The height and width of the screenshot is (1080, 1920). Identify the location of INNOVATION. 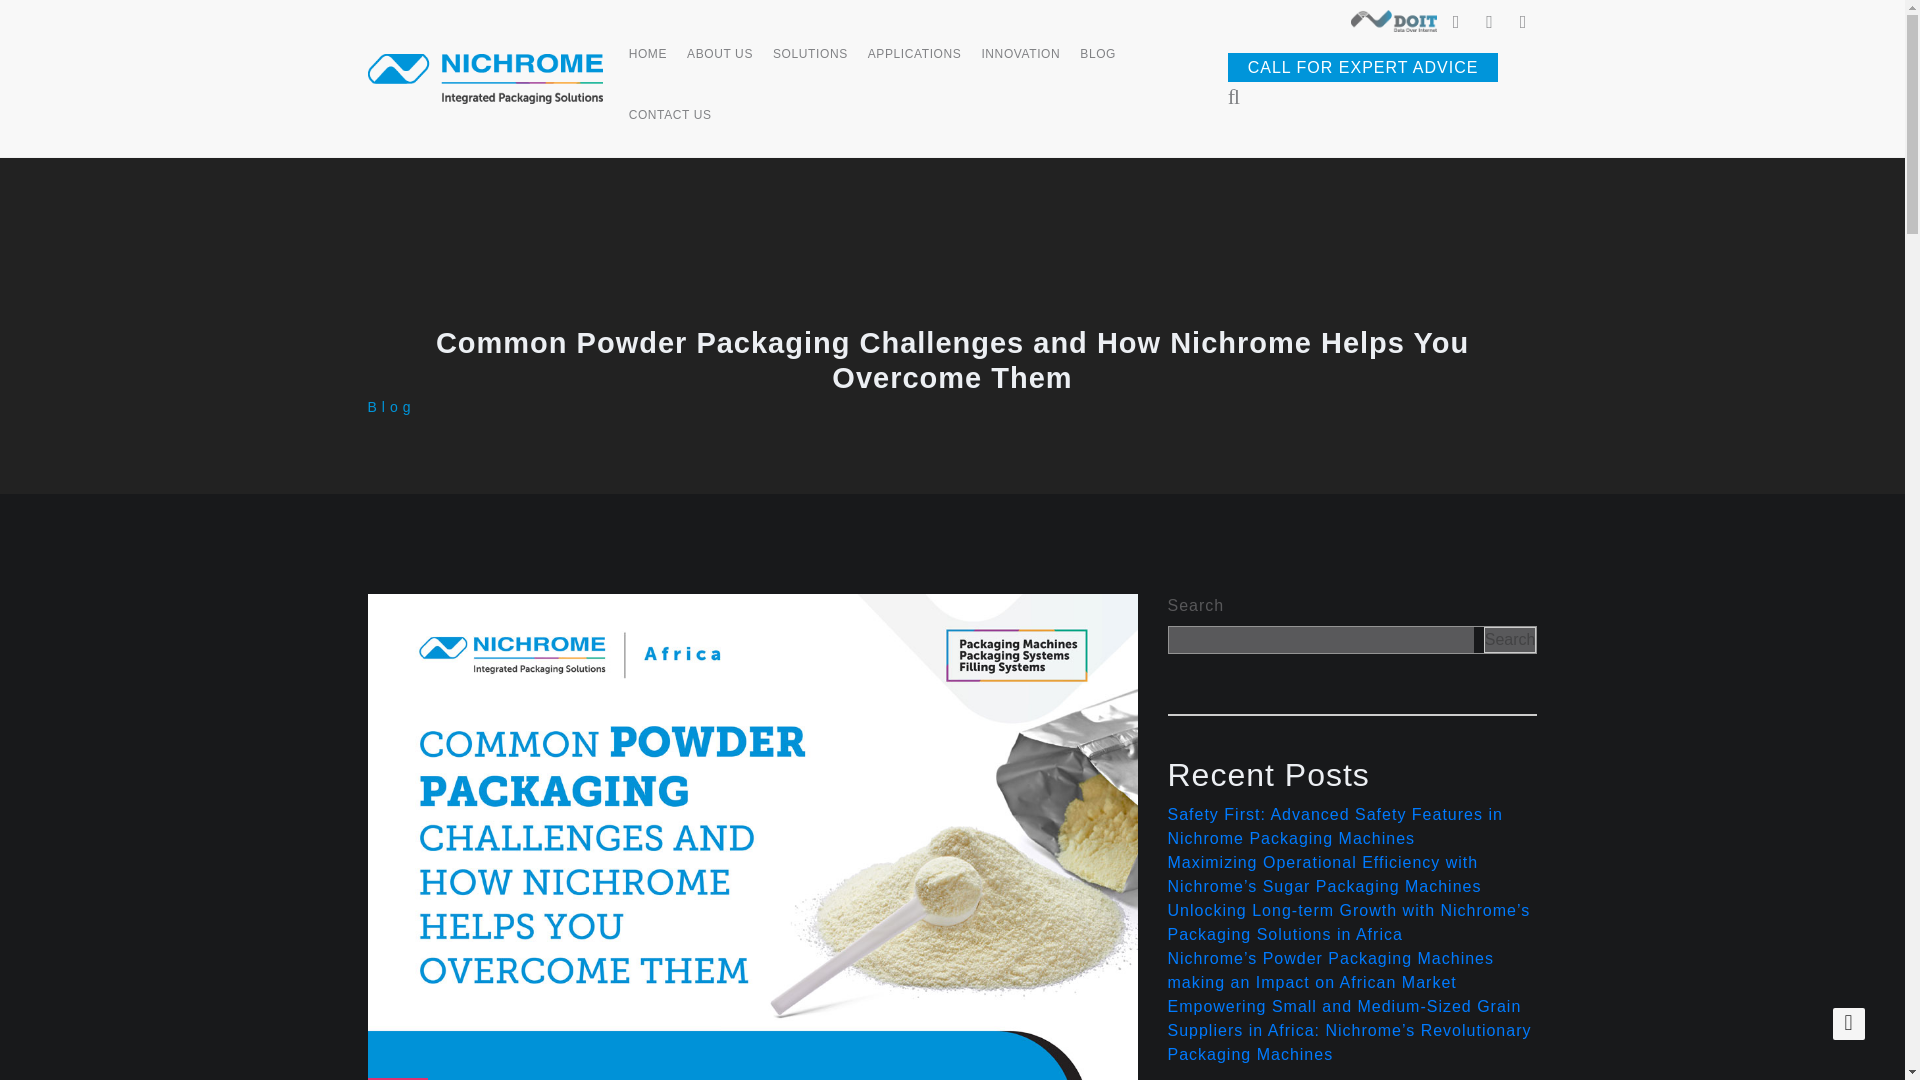
(1020, 65).